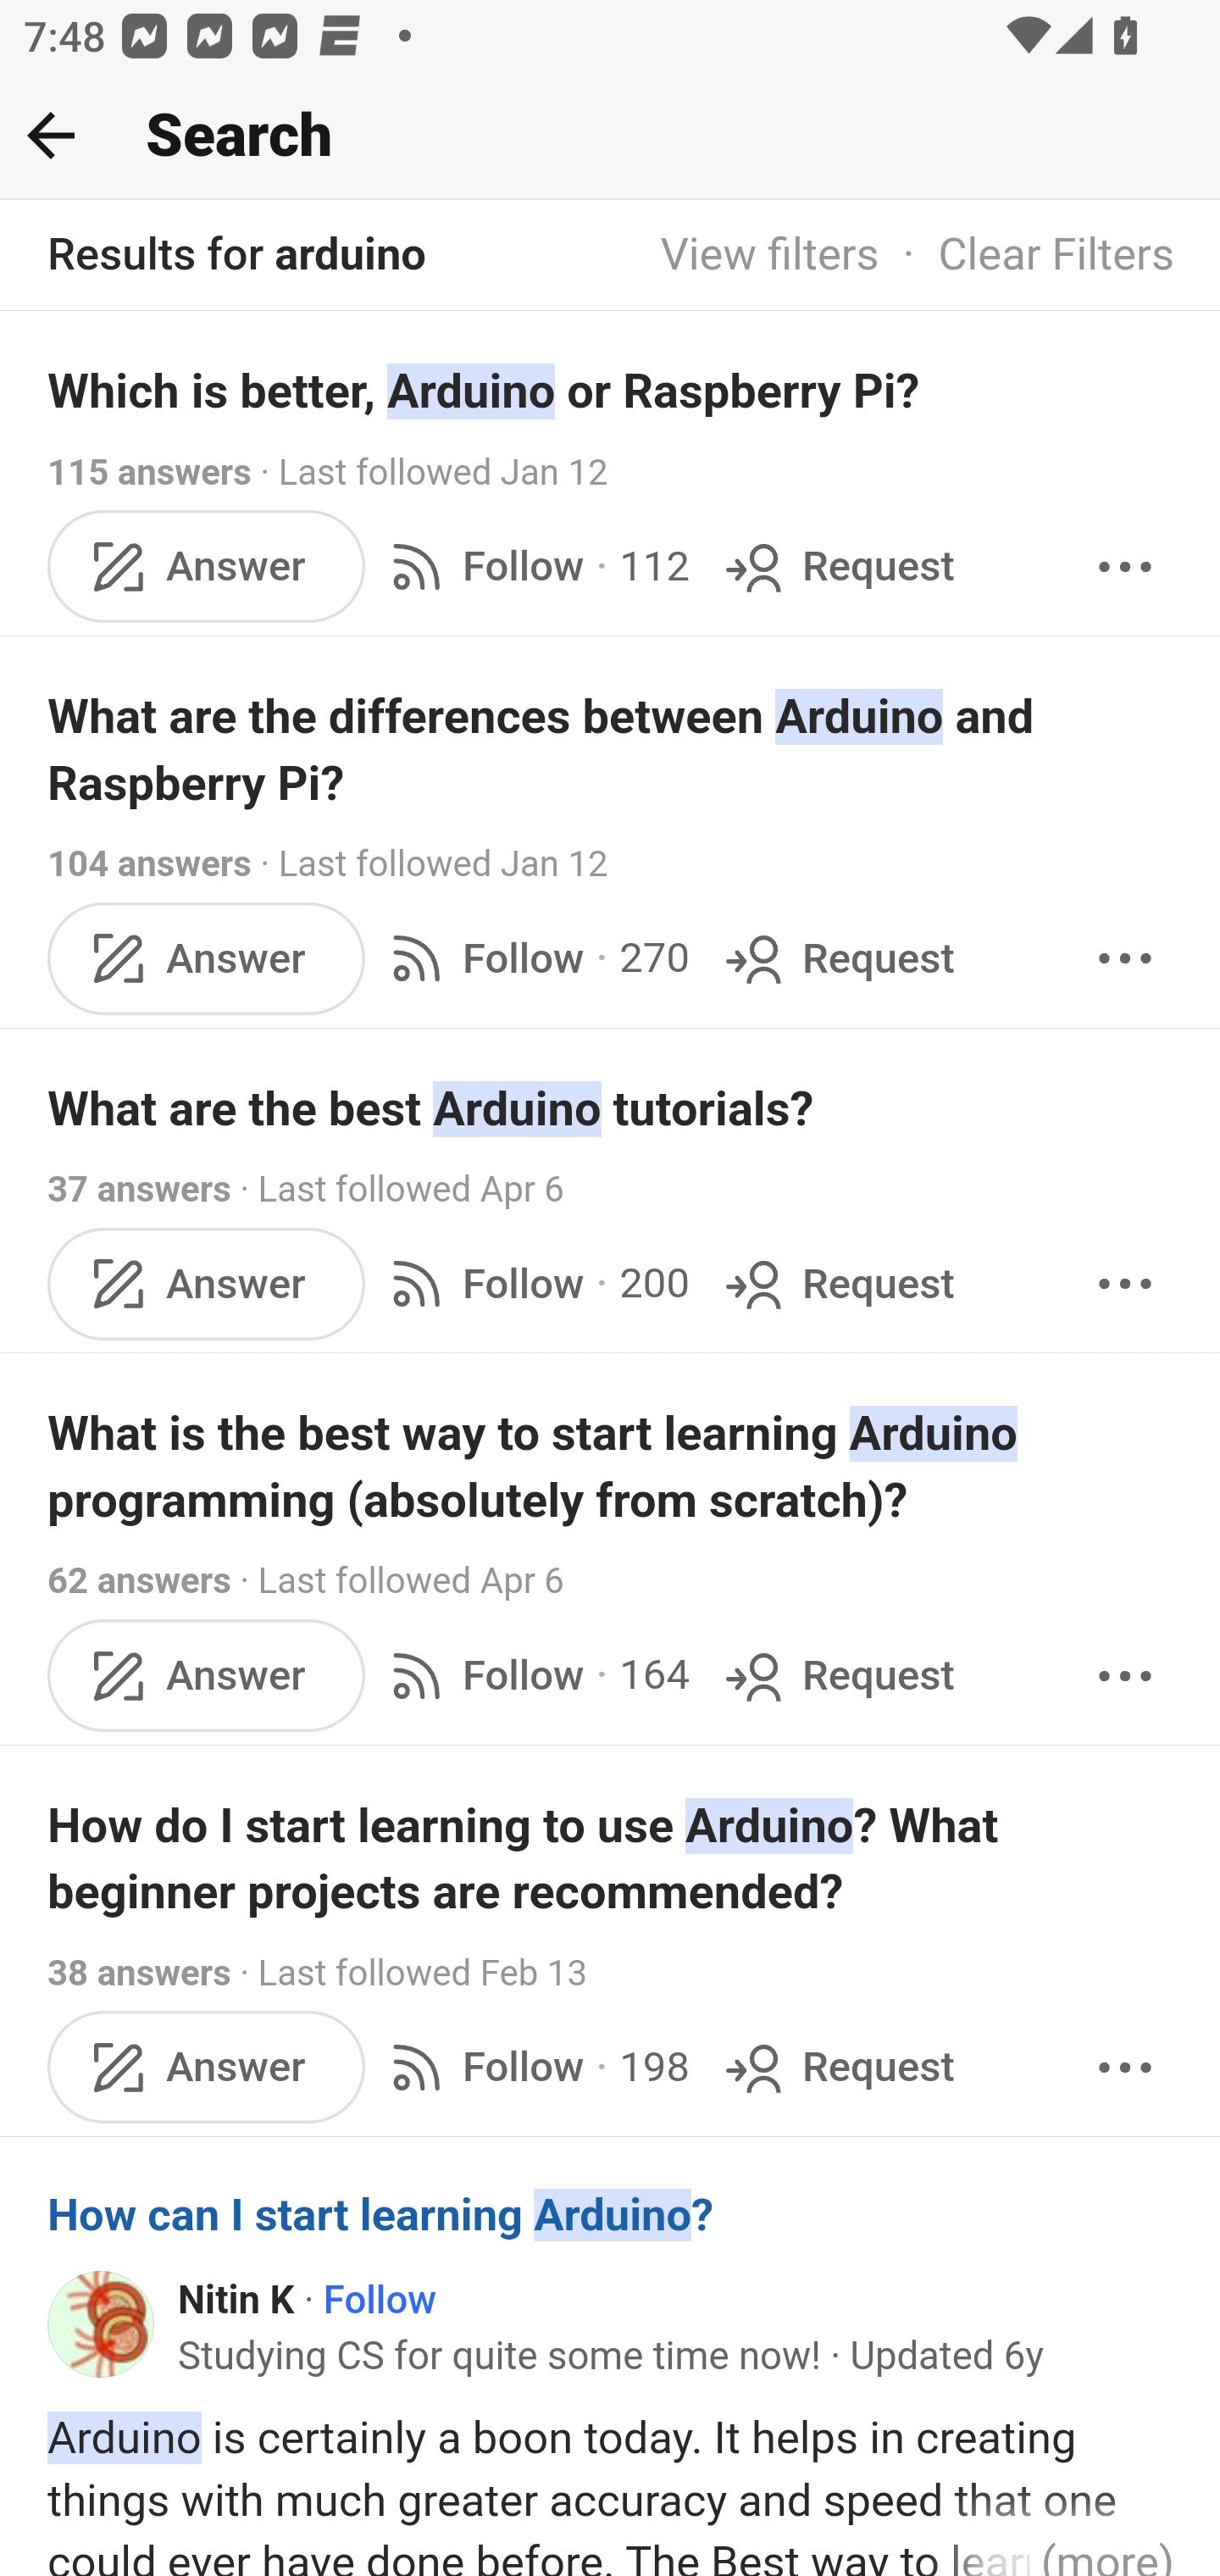 This screenshot has width=1220, height=2576. Describe the element at coordinates (610, 136) in the screenshot. I see `Back Search` at that location.